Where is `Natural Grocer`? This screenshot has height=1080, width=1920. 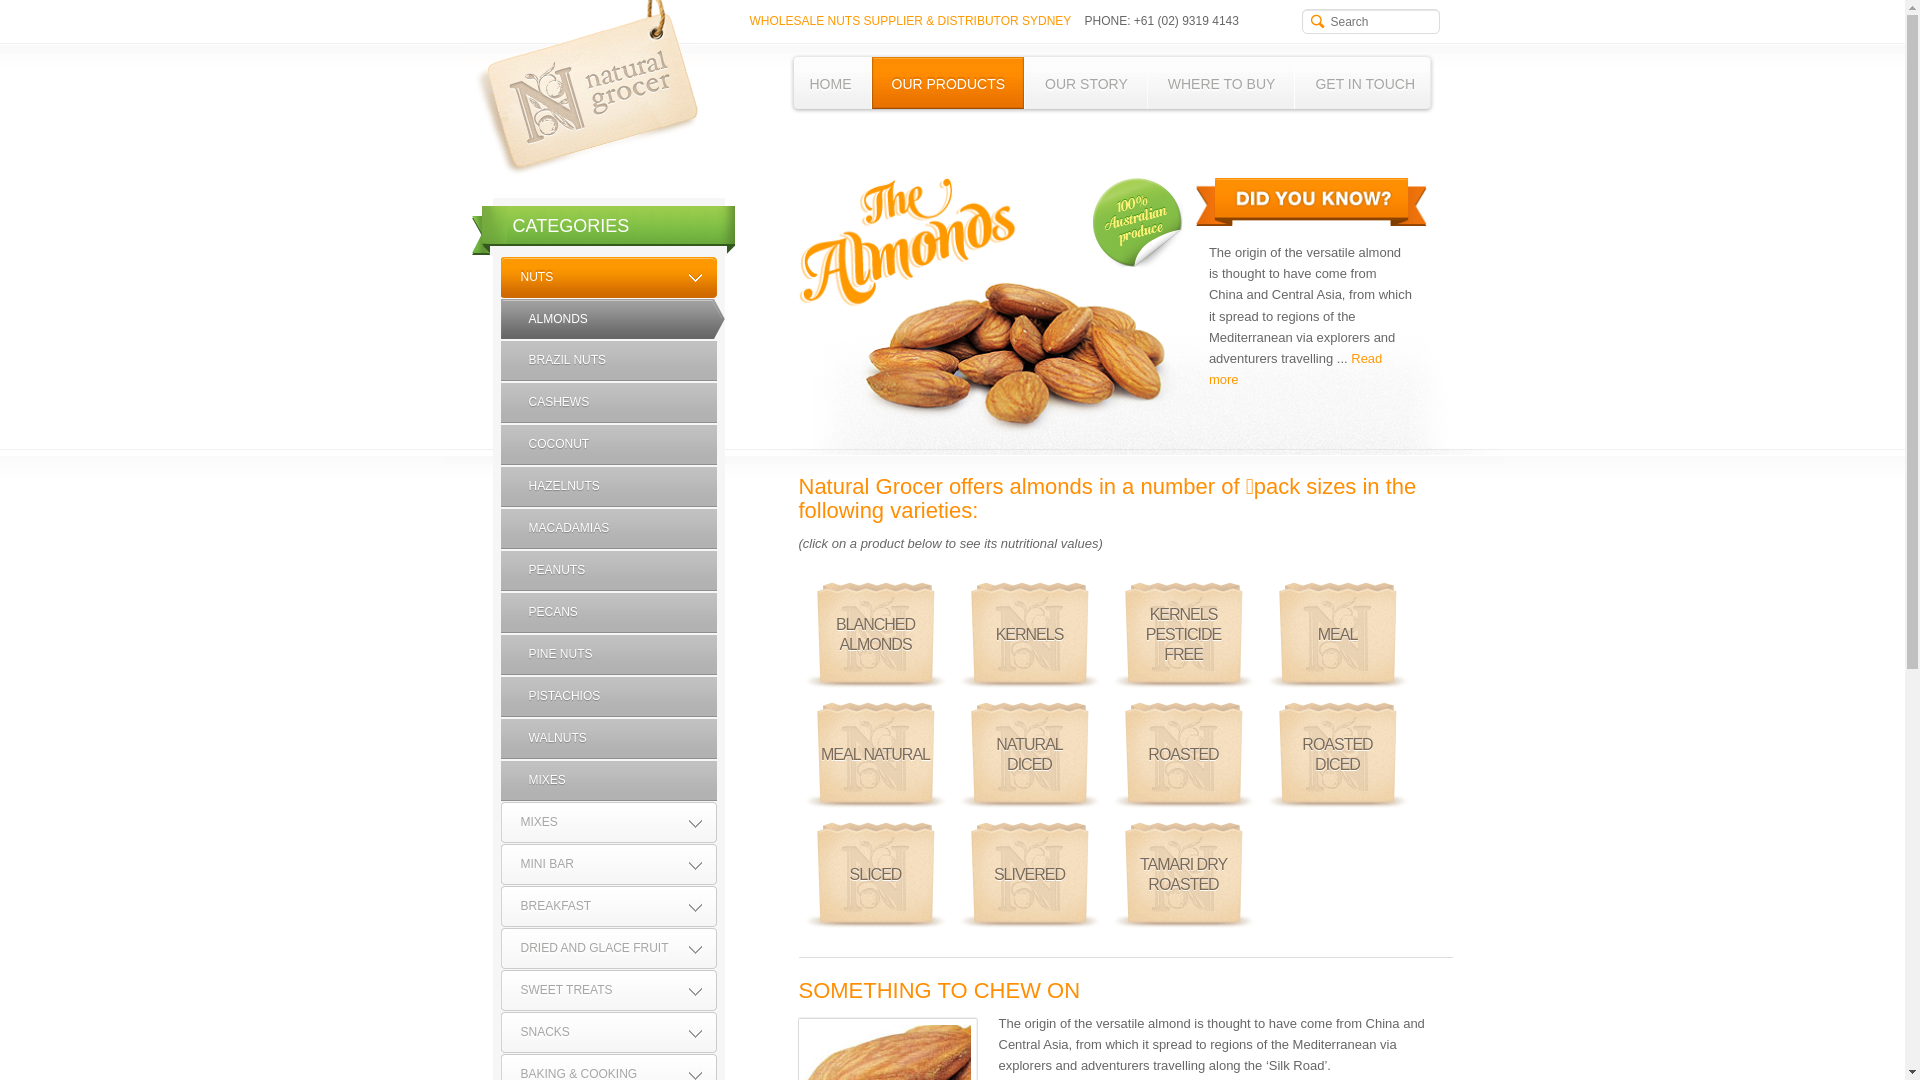
Natural Grocer is located at coordinates (583, 88).